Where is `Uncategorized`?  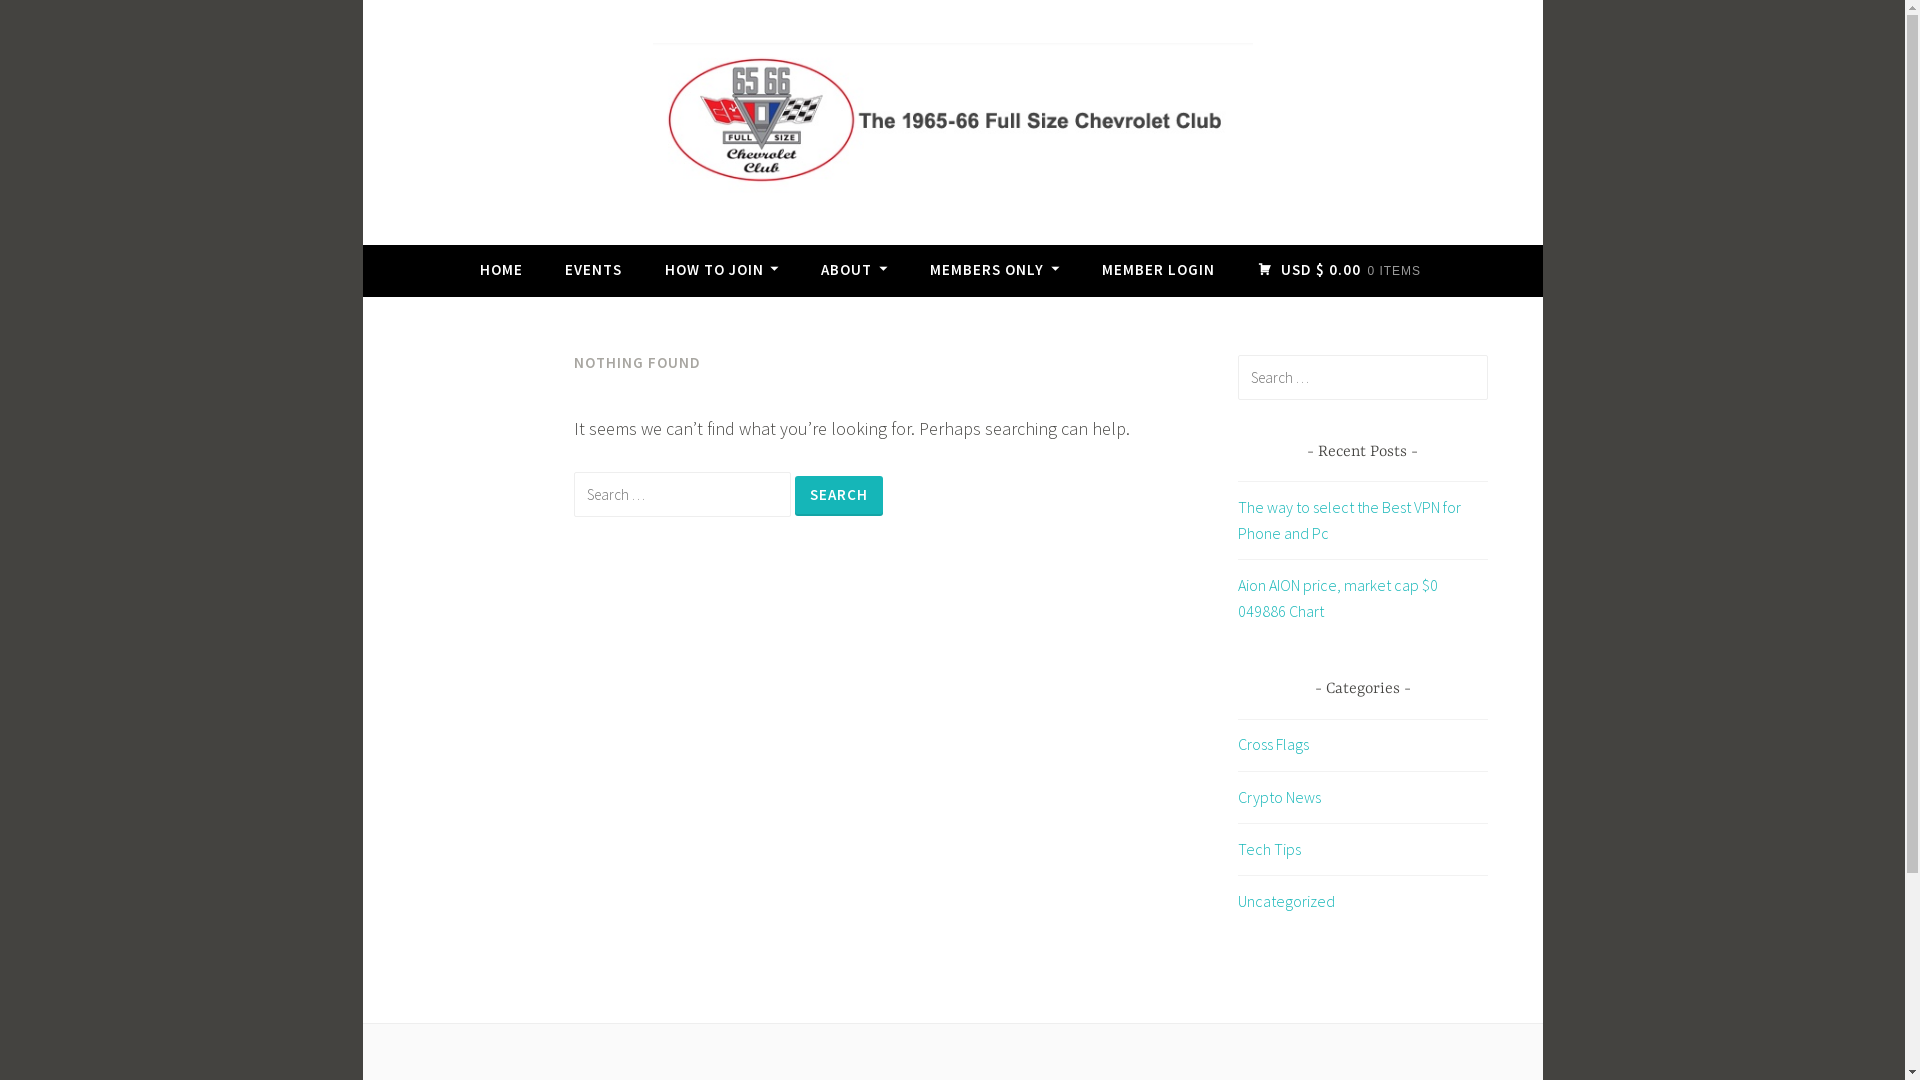 Uncategorized is located at coordinates (1286, 901).